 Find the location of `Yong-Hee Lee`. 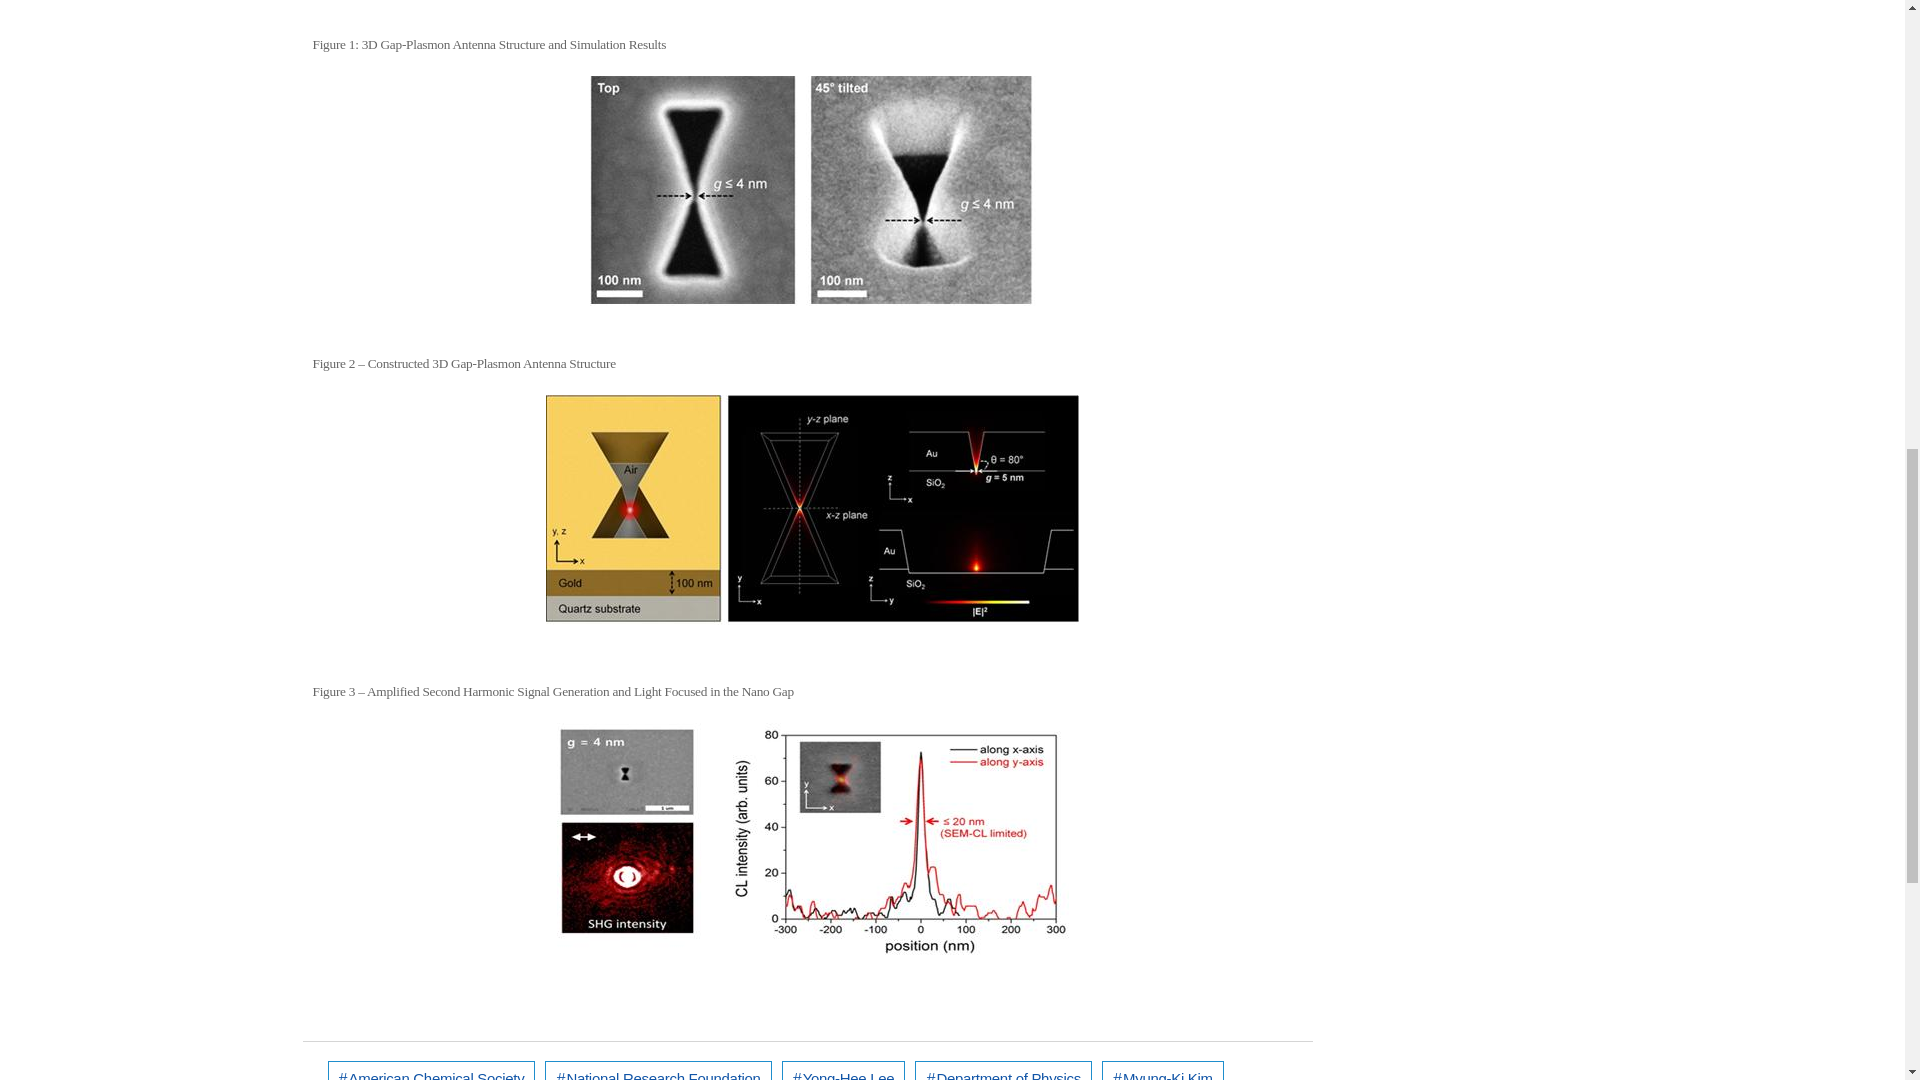

Yong-Hee Lee is located at coordinates (844, 1070).